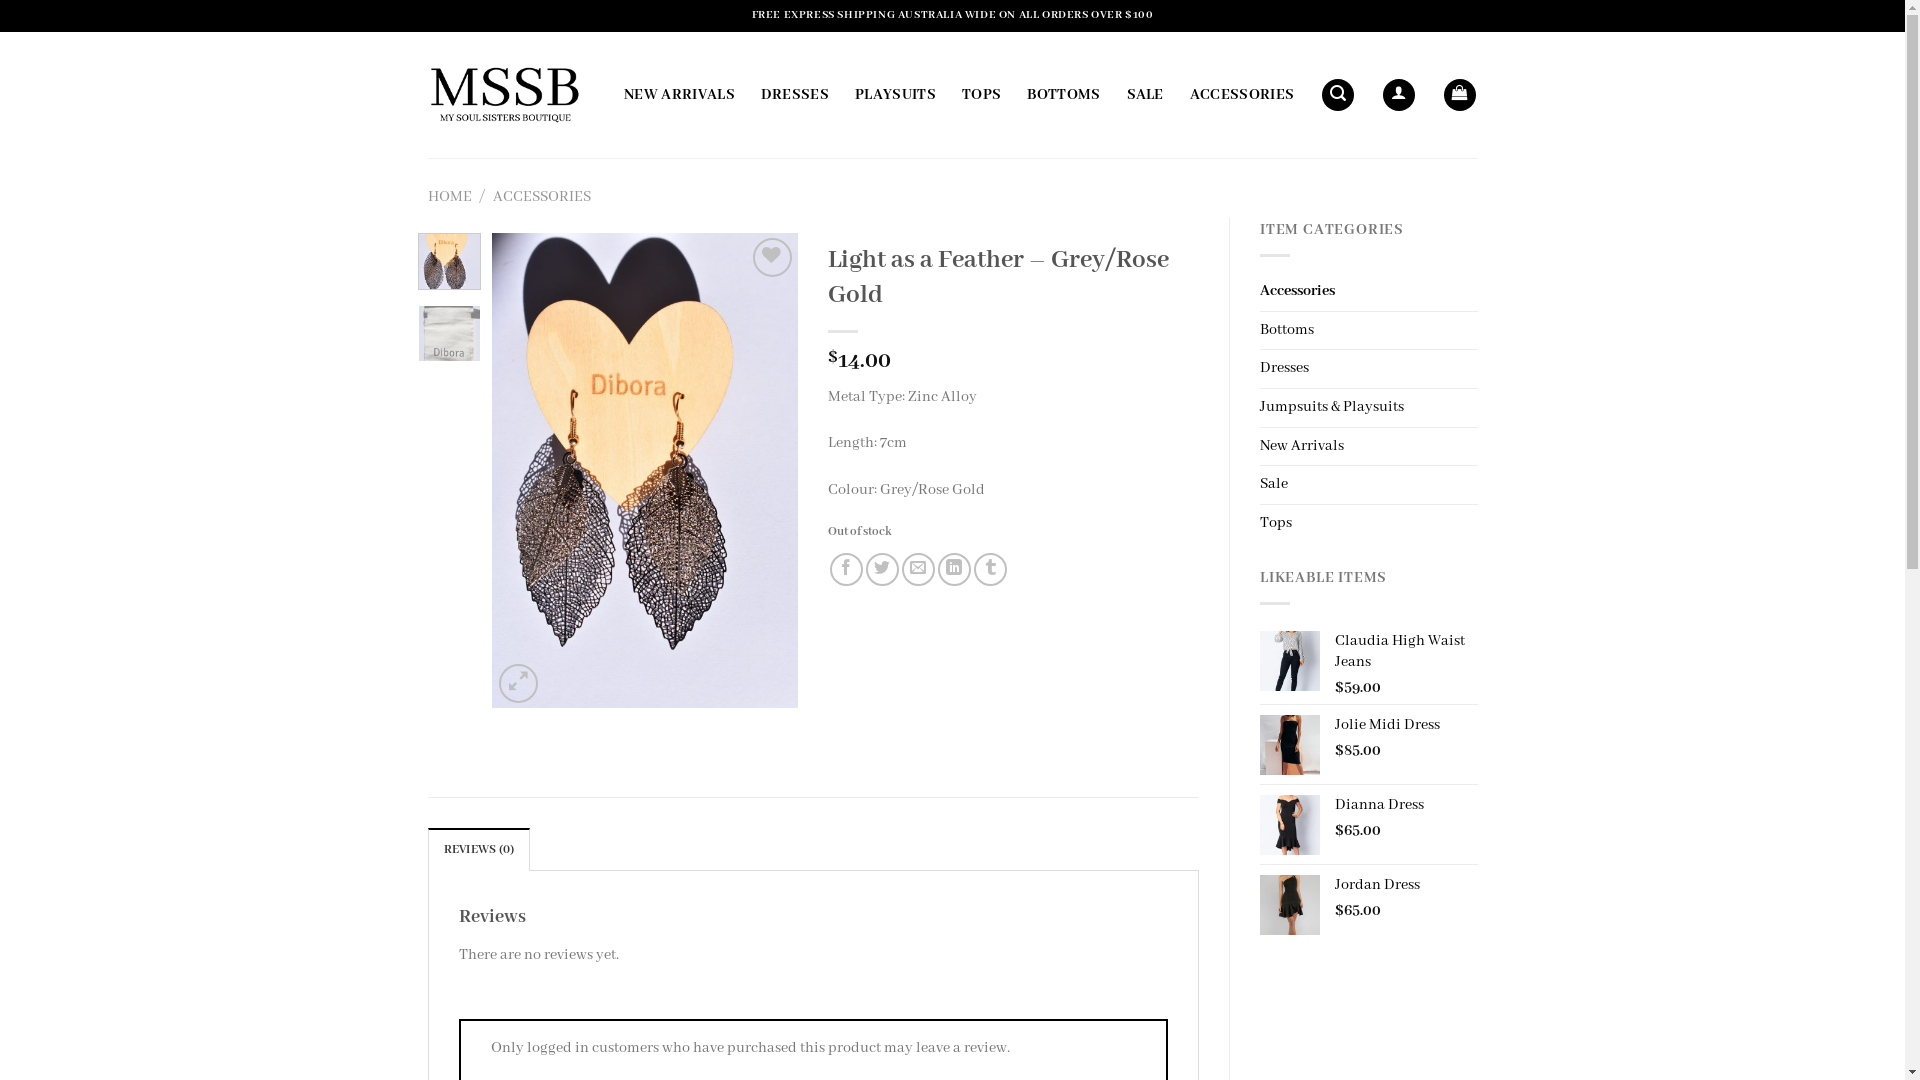  I want to click on ACCESSORIES, so click(1242, 95).